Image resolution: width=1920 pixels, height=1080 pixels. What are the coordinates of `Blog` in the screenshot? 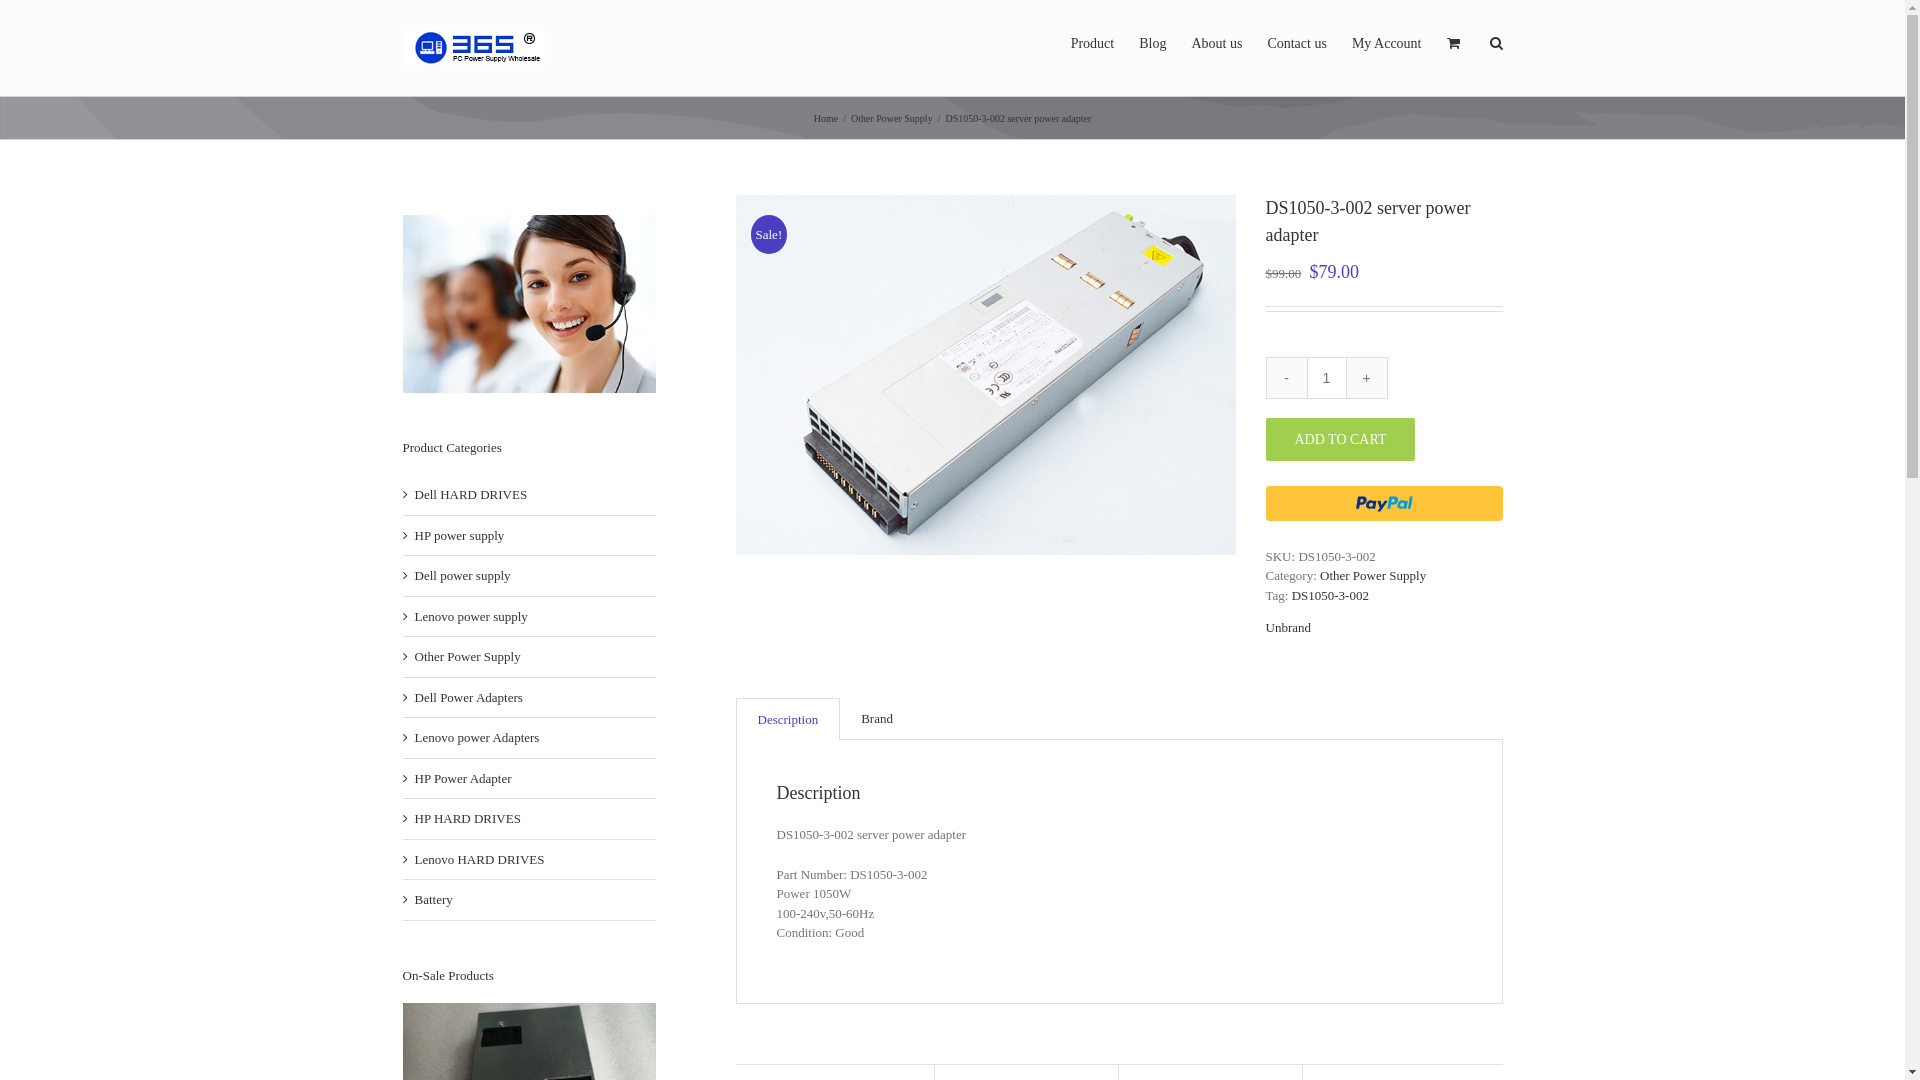 It's located at (1152, 42).